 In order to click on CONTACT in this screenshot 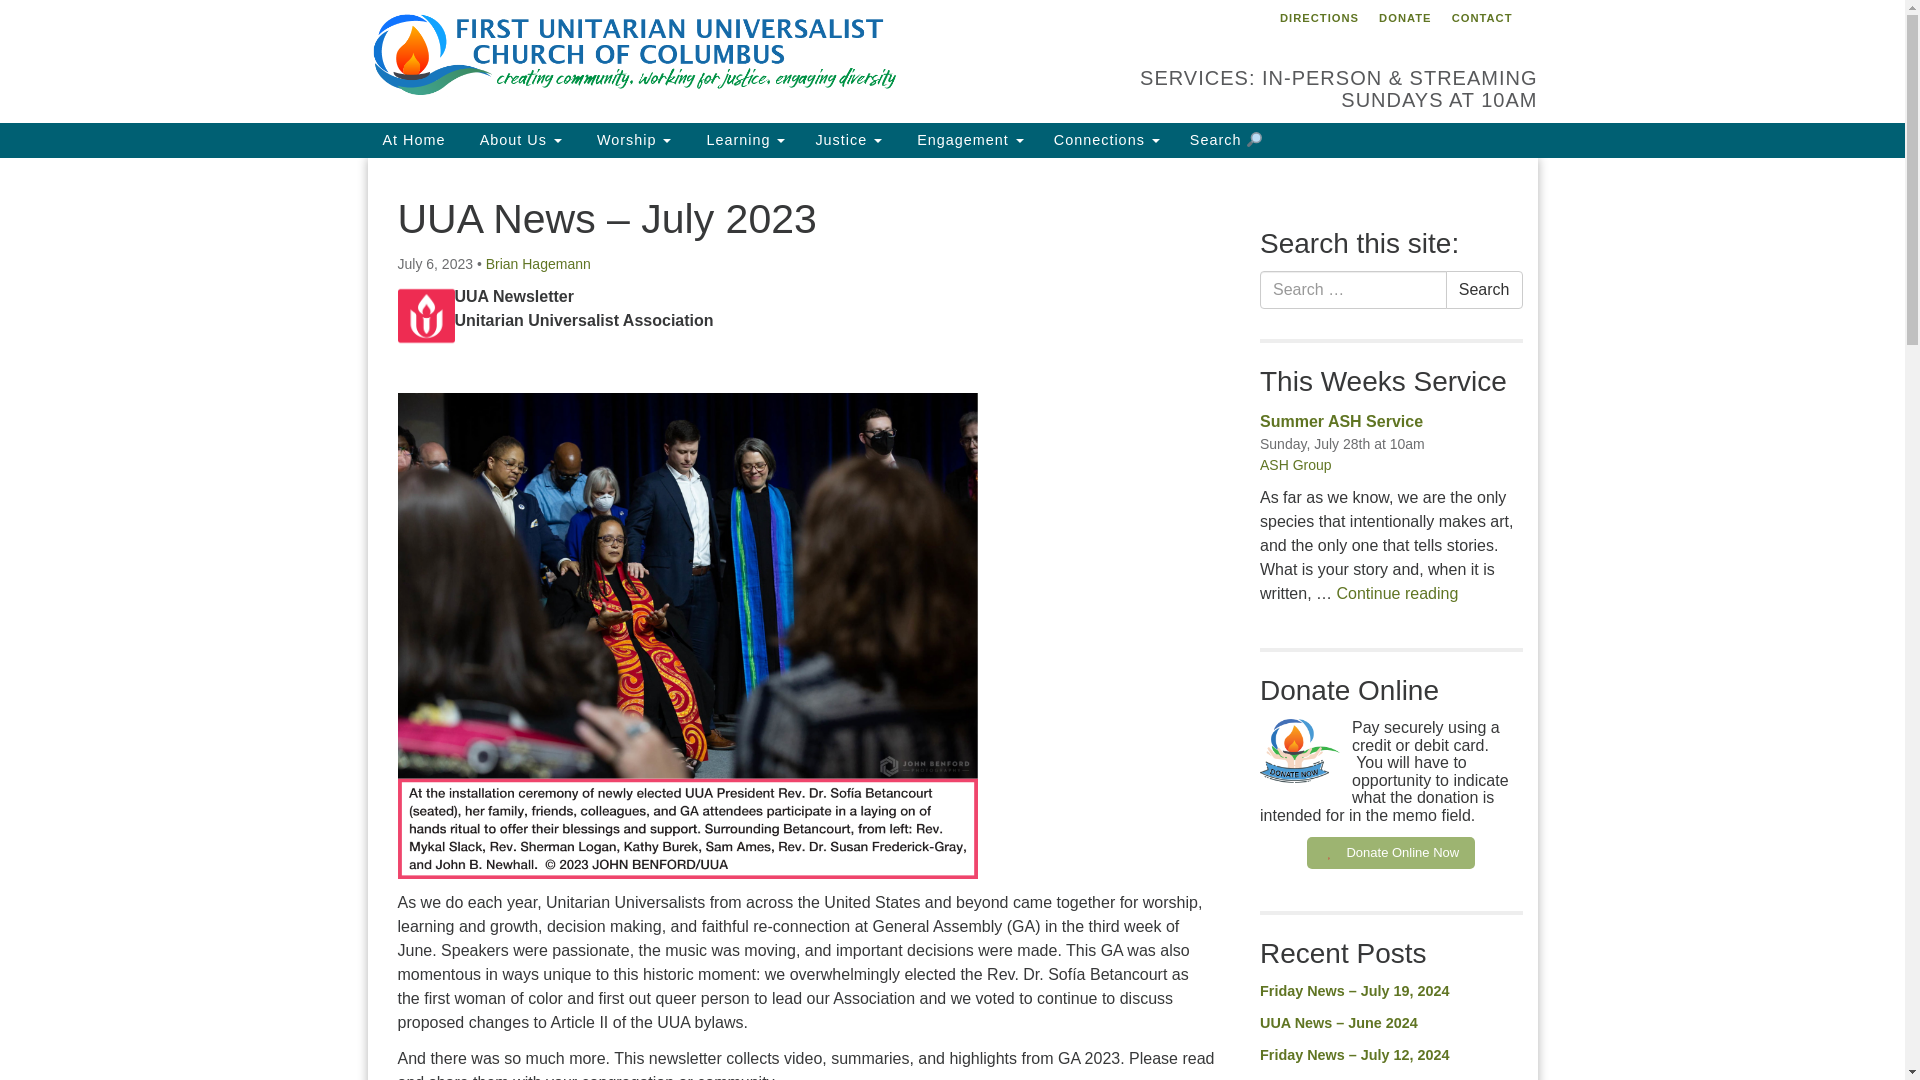, I will do `click(1482, 18)`.